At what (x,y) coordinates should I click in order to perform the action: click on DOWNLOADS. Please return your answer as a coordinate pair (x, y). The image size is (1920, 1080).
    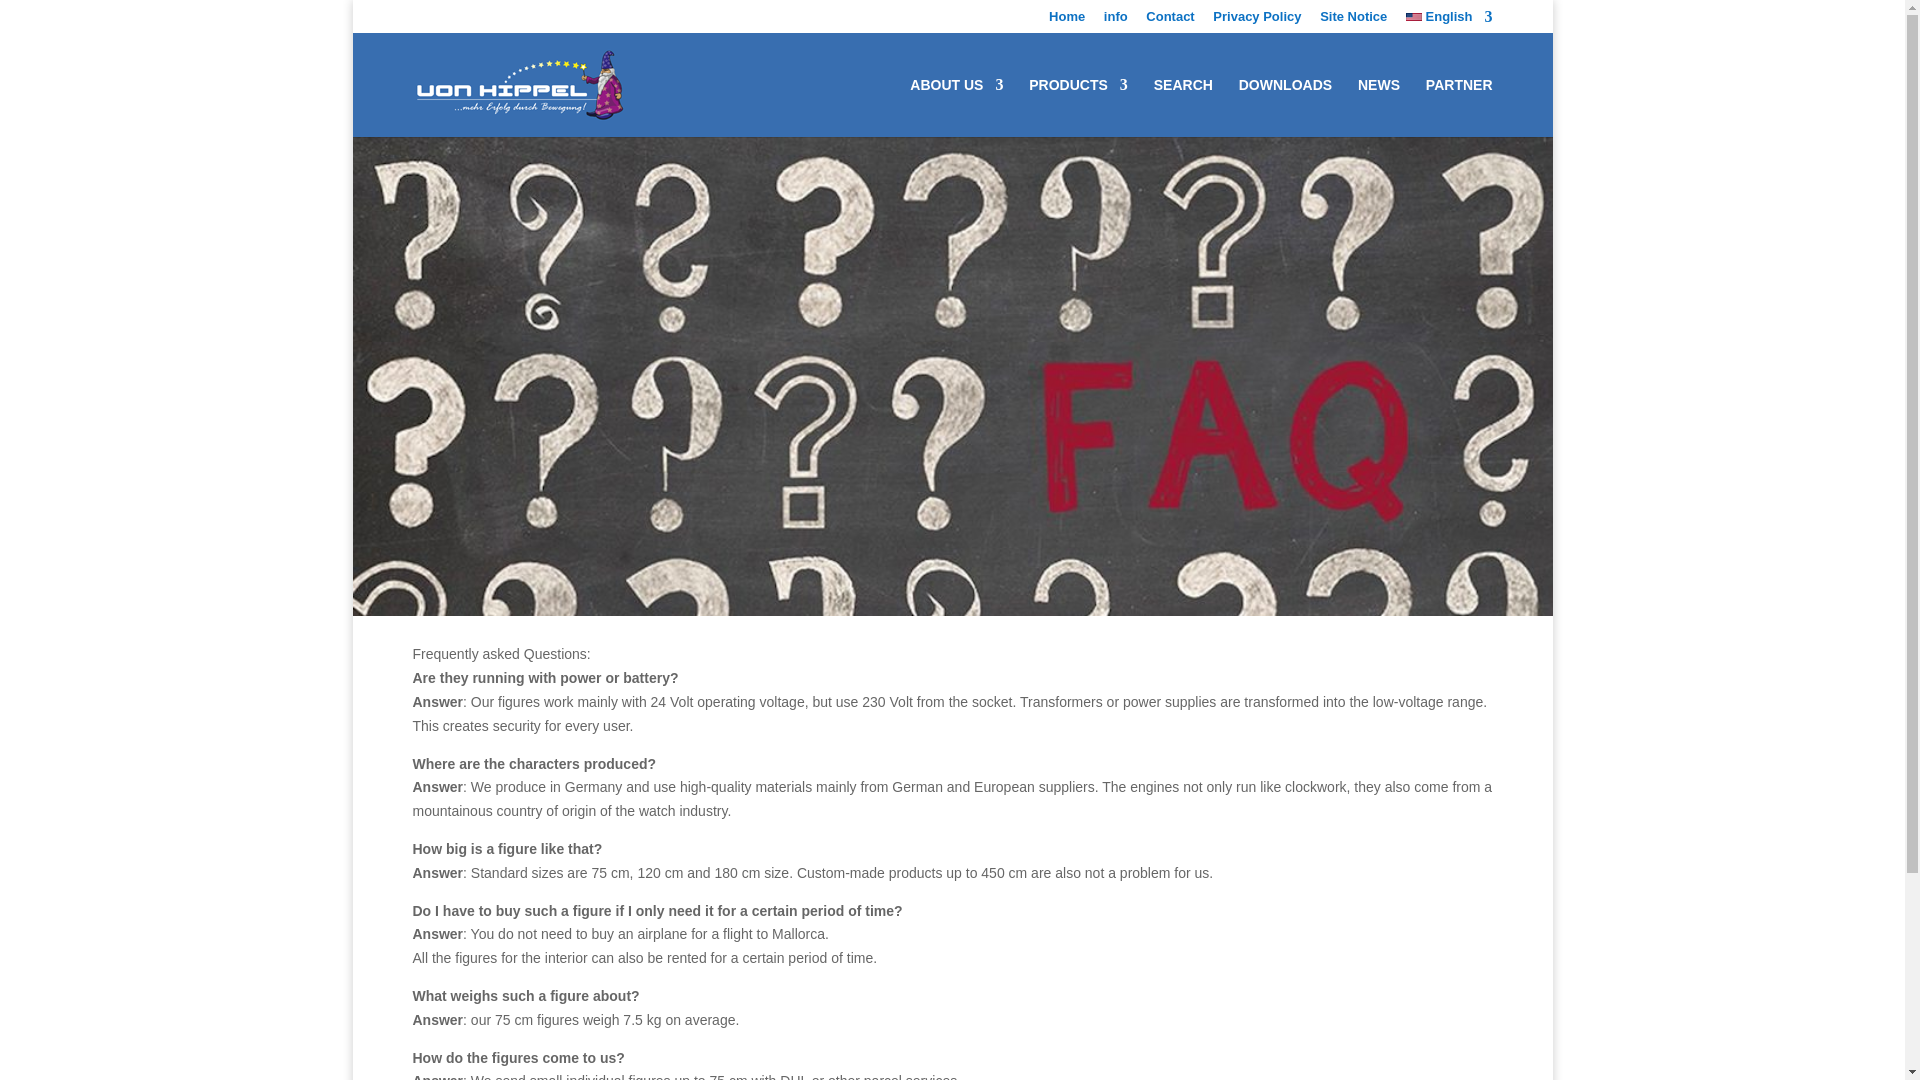
    Looking at the image, I should click on (1285, 107).